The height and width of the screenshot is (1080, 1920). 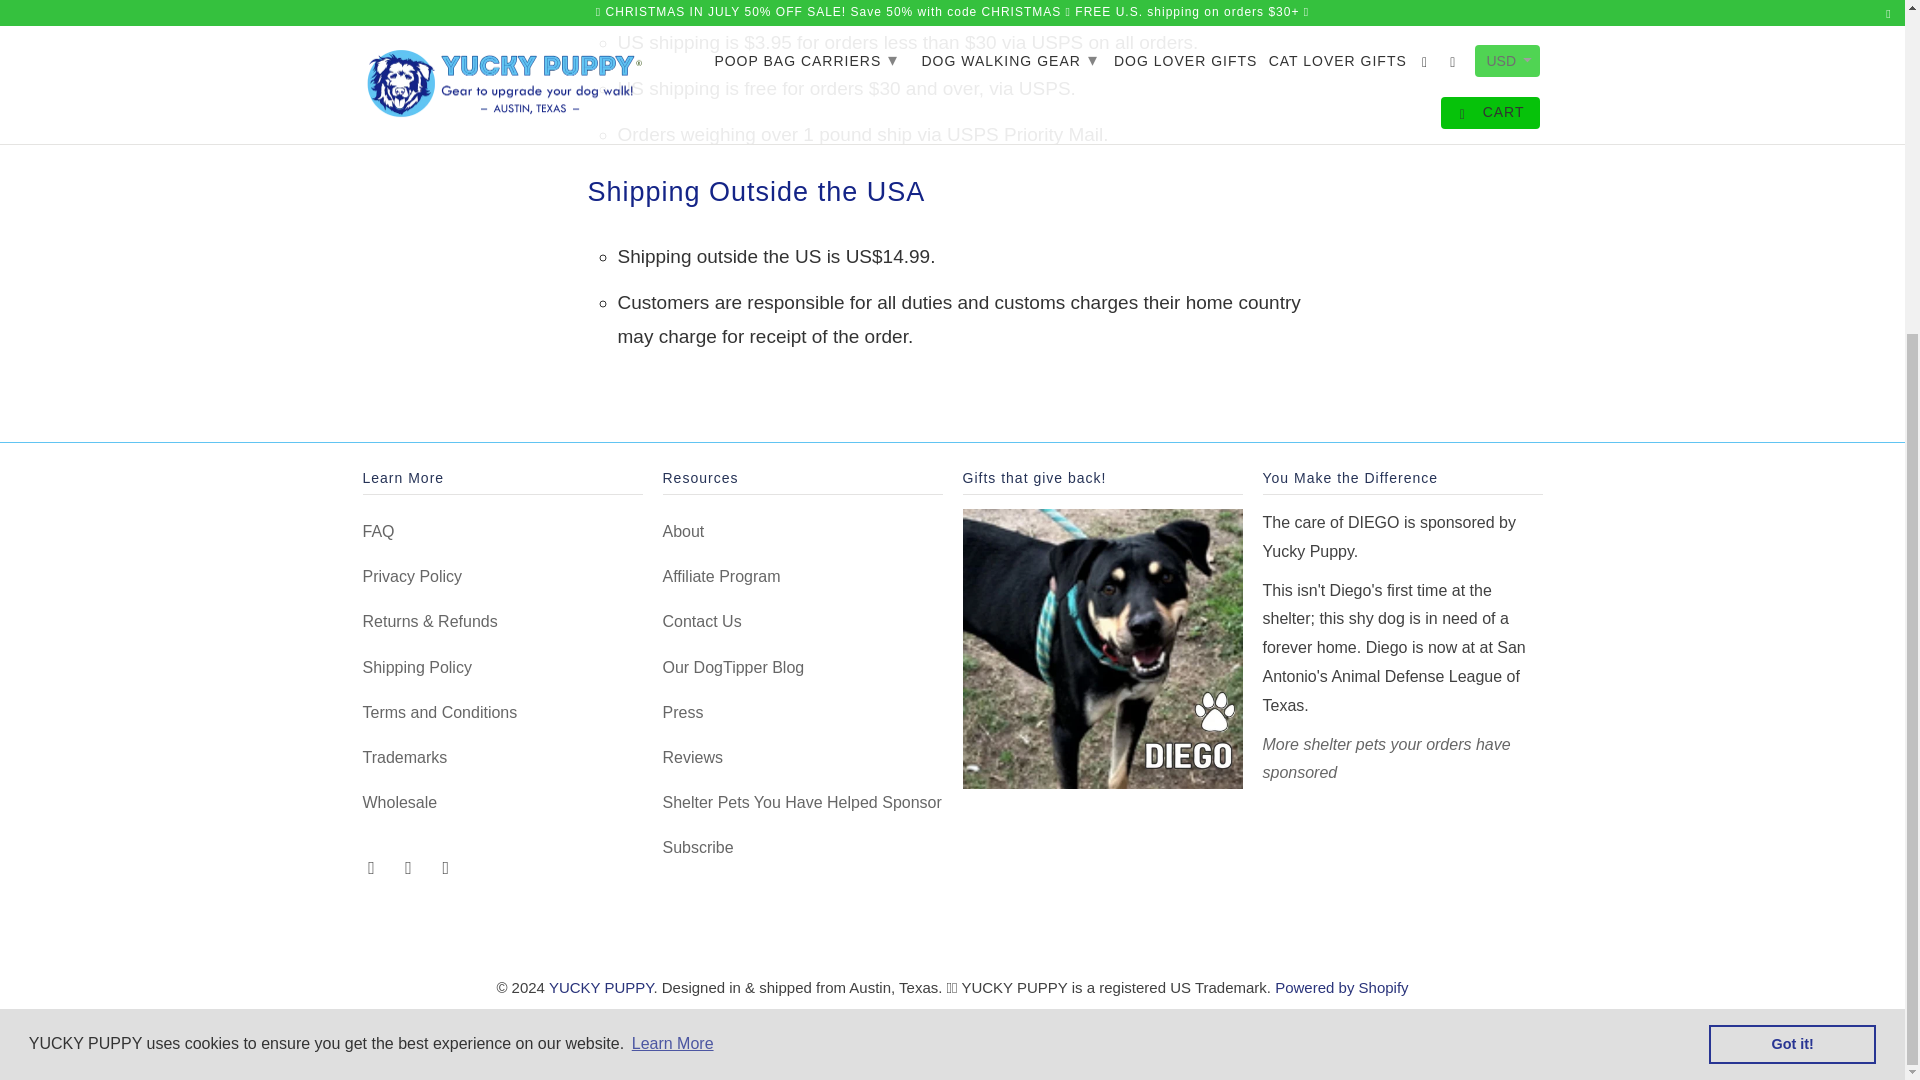 I want to click on American Express, so click(x=699, y=1031).